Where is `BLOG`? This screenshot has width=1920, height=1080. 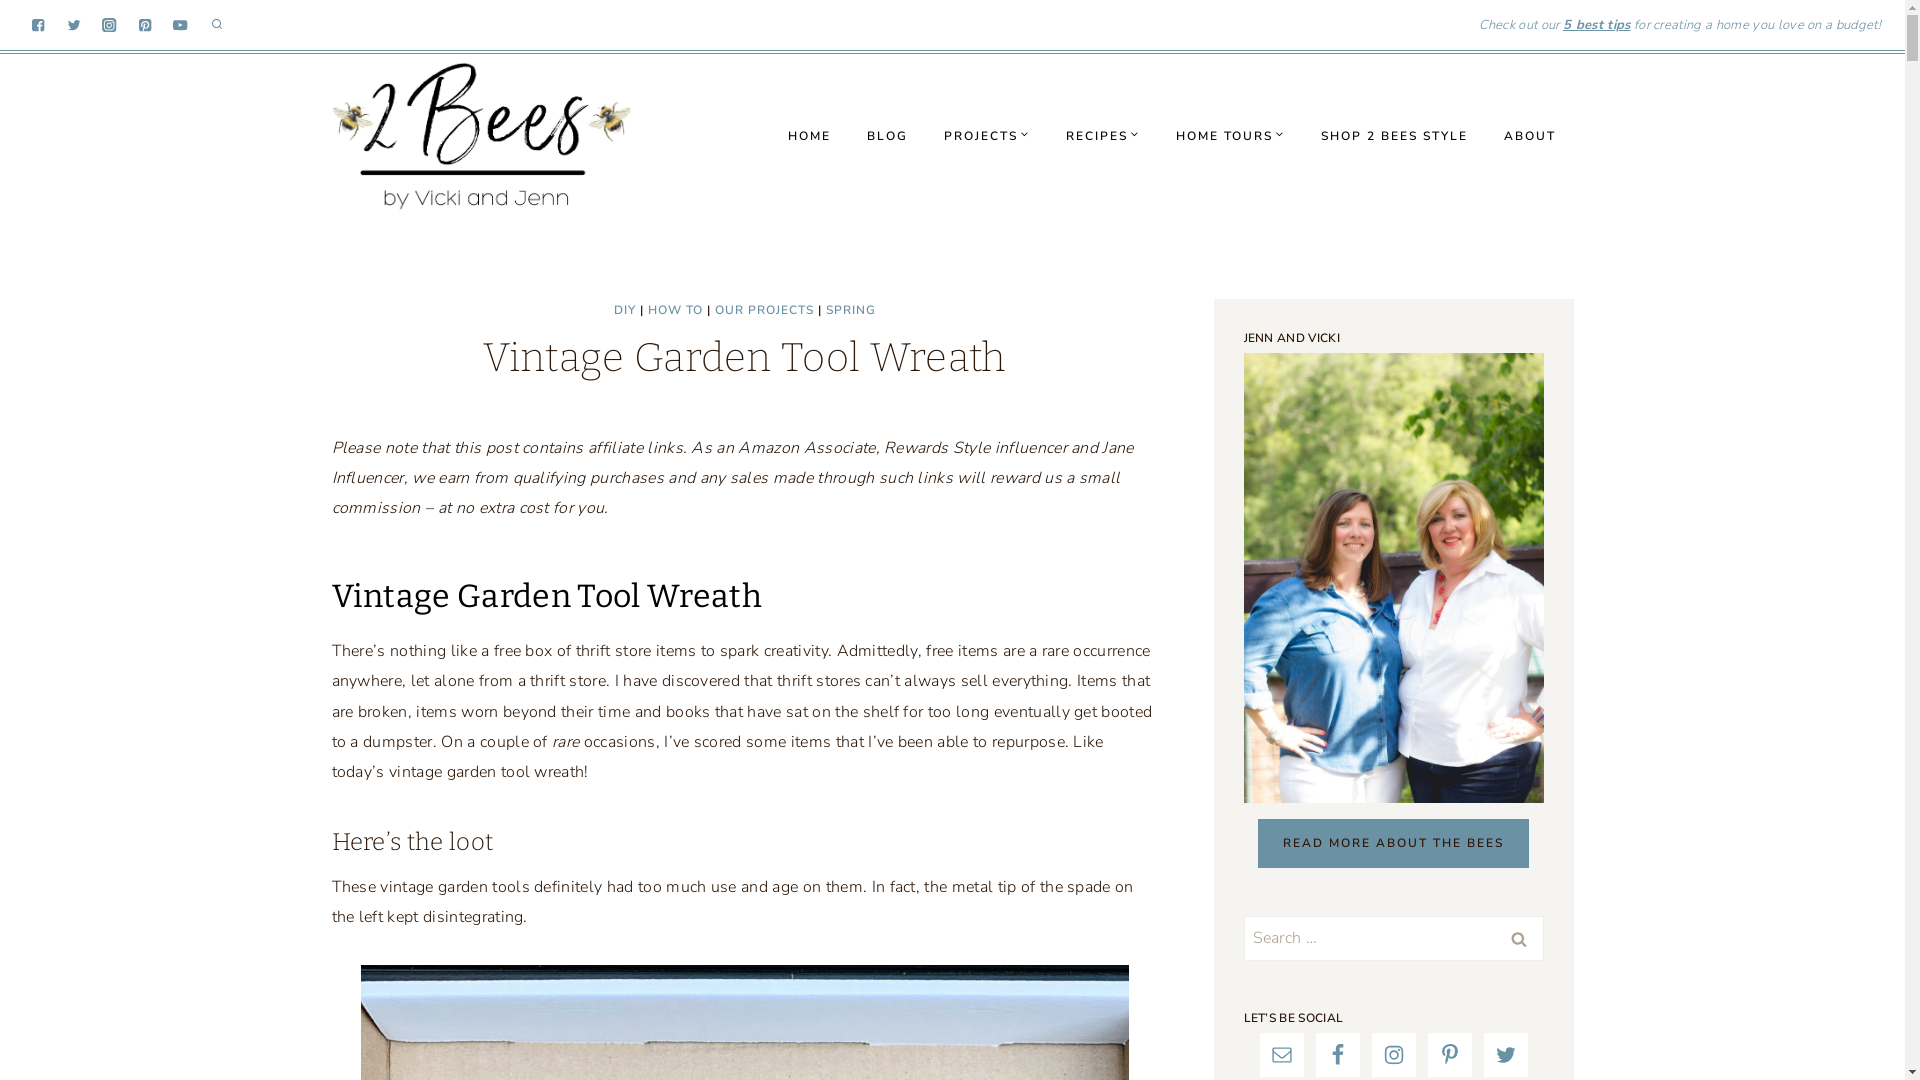 BLOG is located at coordinates (886, 136).